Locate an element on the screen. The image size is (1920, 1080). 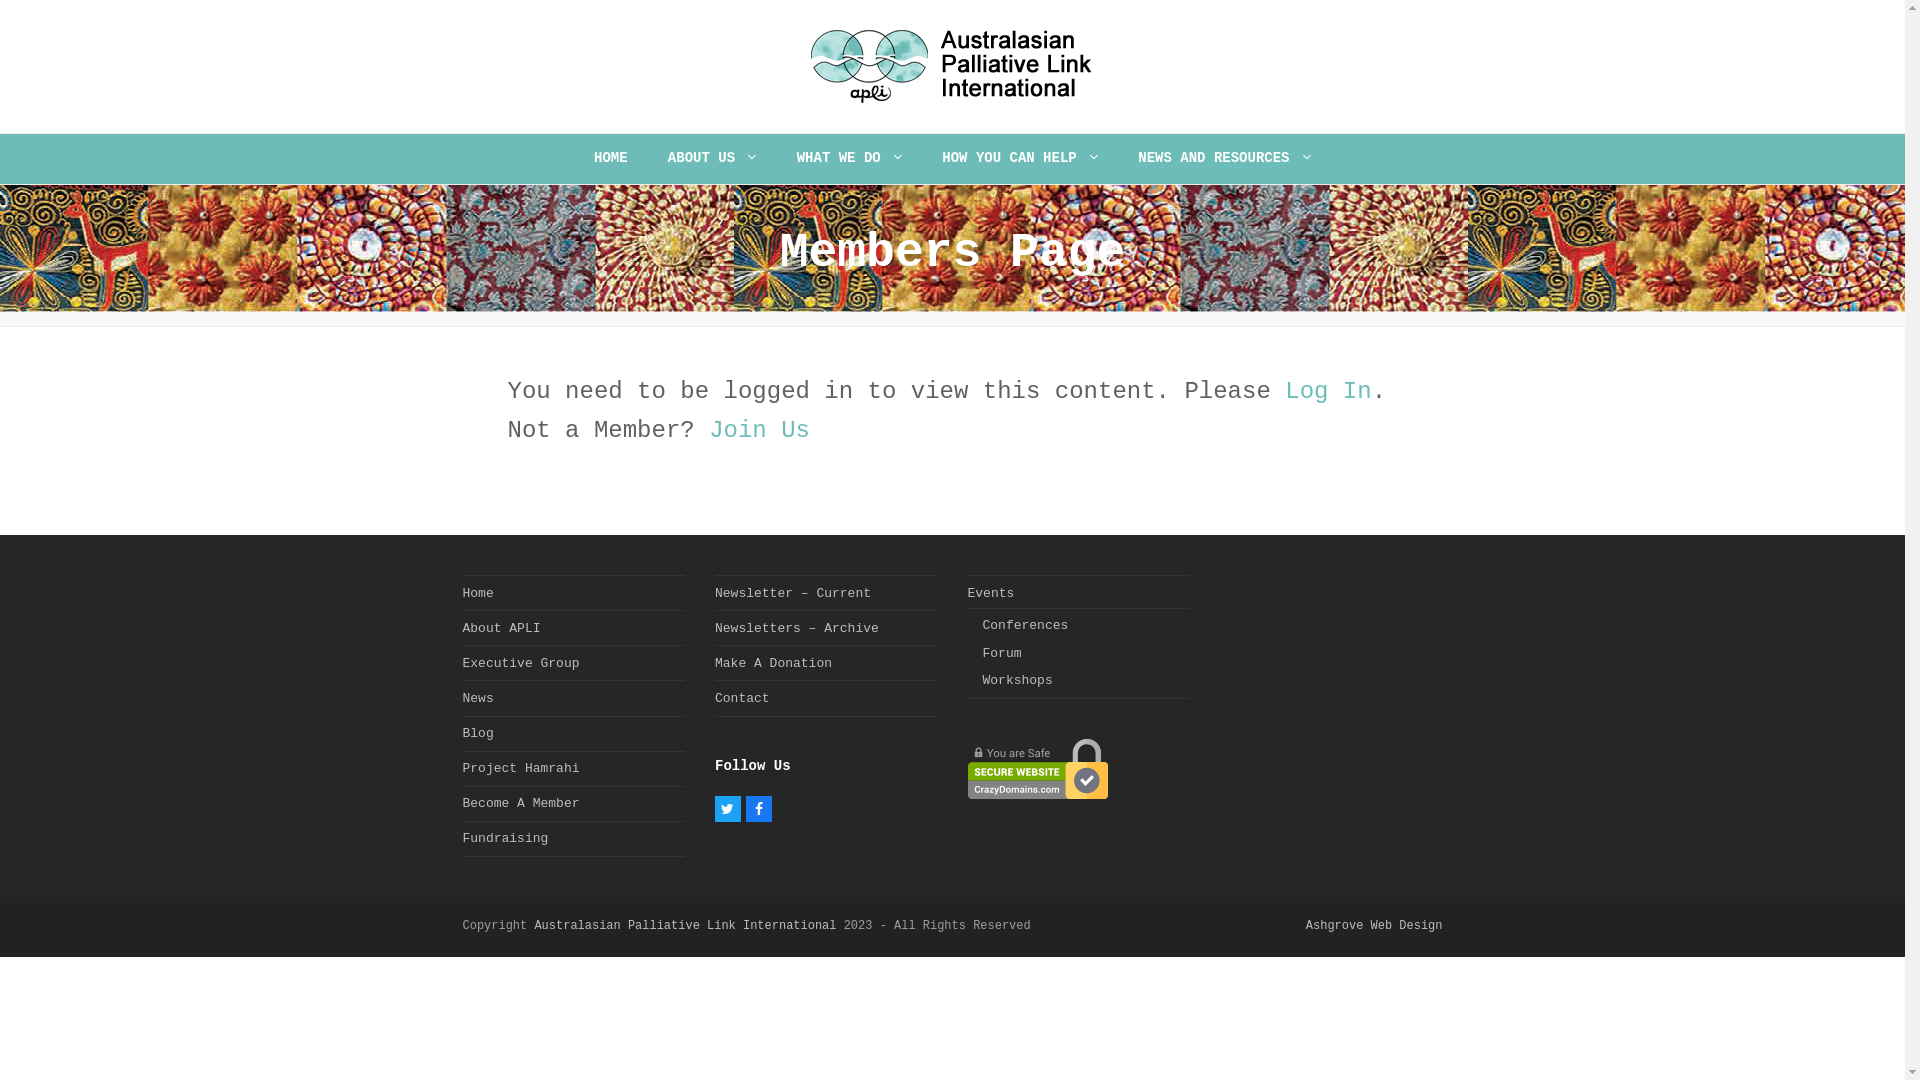
WHAT WE DO is located at coordinates (849, 159).